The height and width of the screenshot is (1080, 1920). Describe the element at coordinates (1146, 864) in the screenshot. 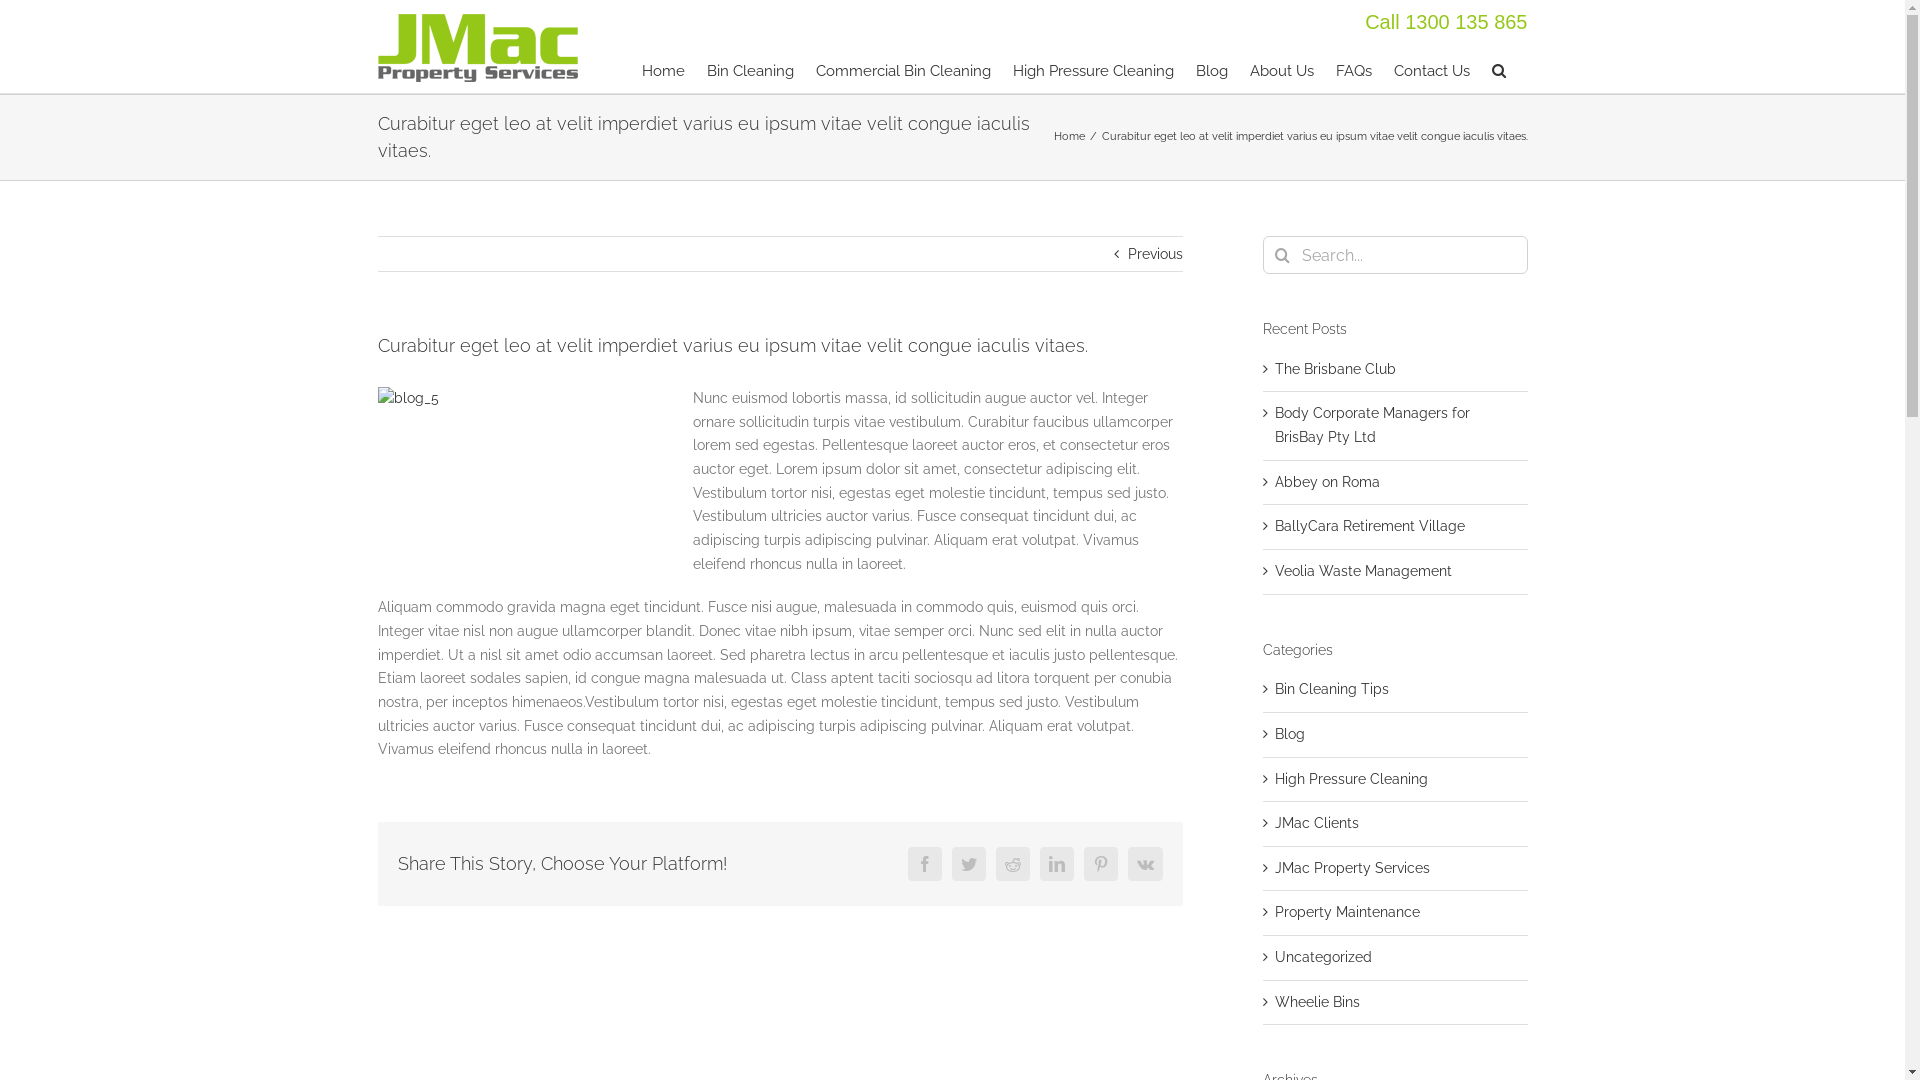

I see `Vk` at that location.